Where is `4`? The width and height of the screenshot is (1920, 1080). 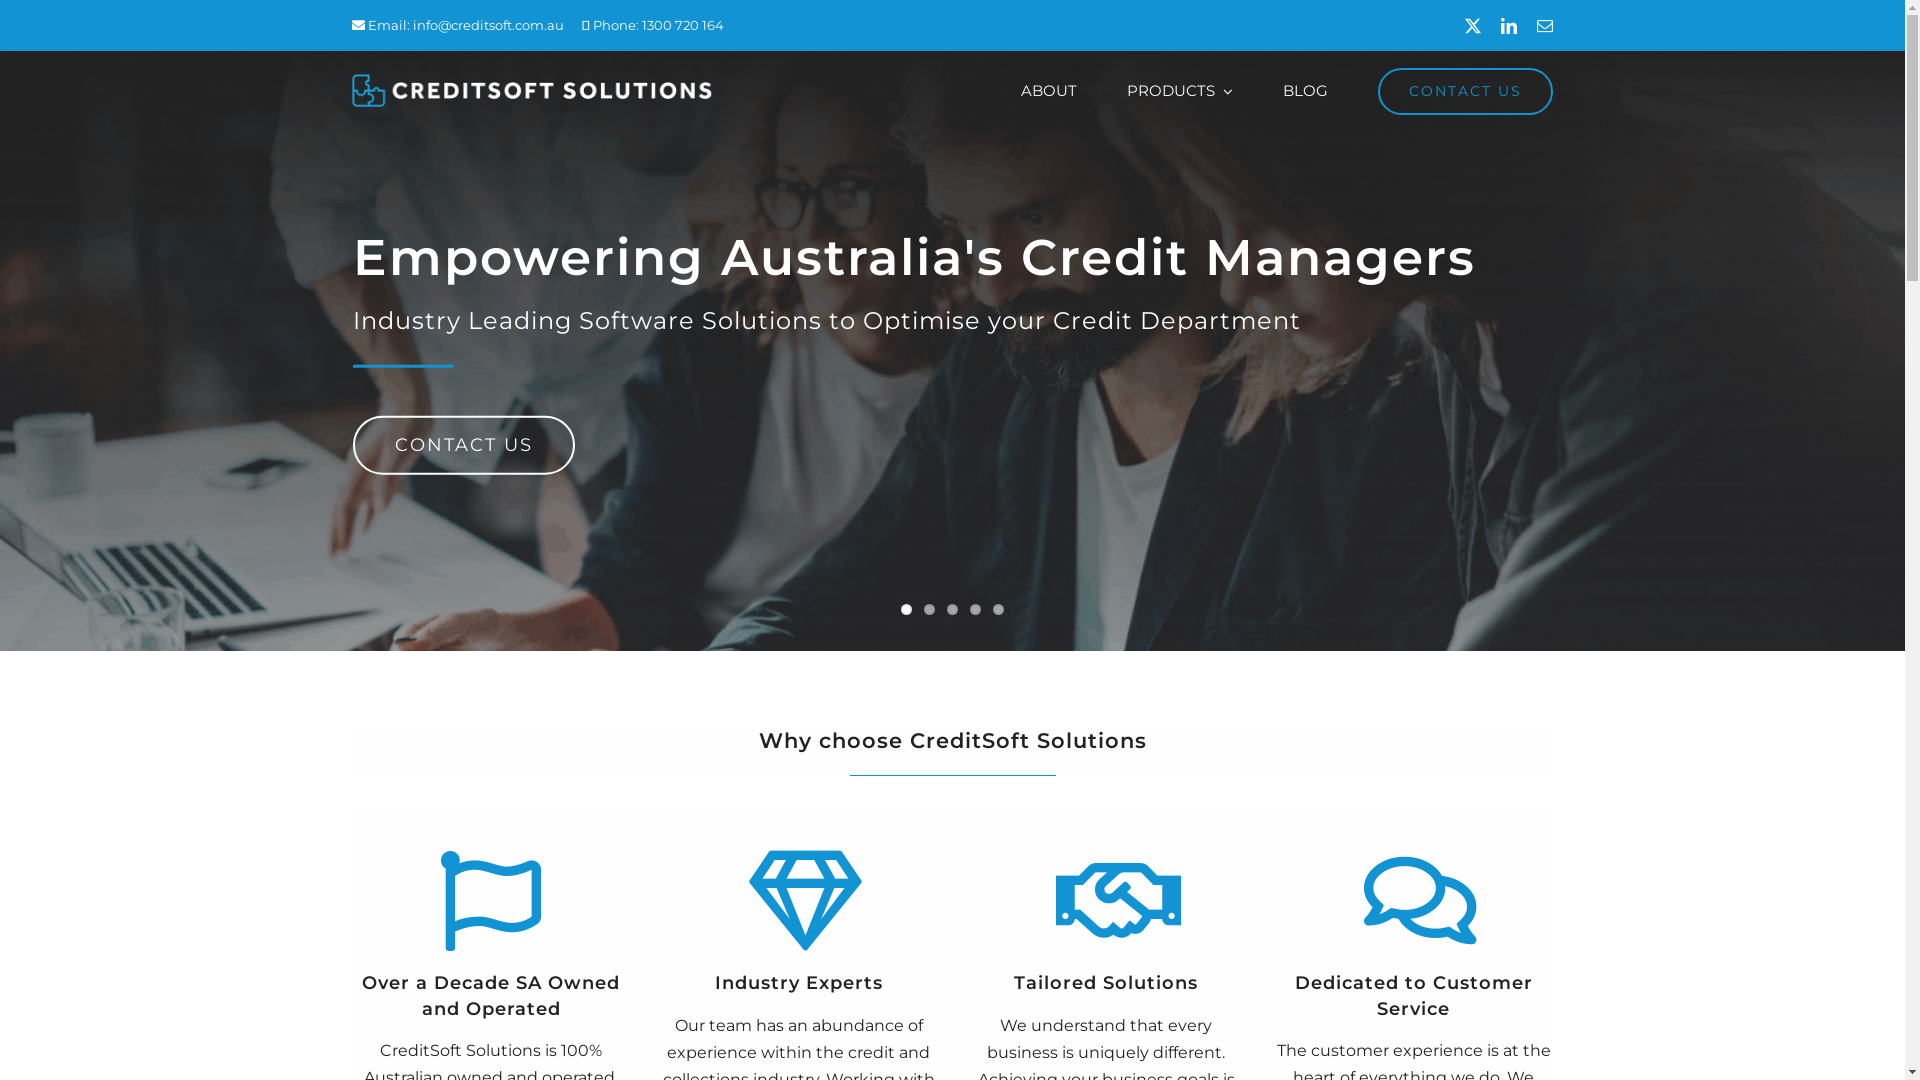
4 is located at coordinates (976, 610).